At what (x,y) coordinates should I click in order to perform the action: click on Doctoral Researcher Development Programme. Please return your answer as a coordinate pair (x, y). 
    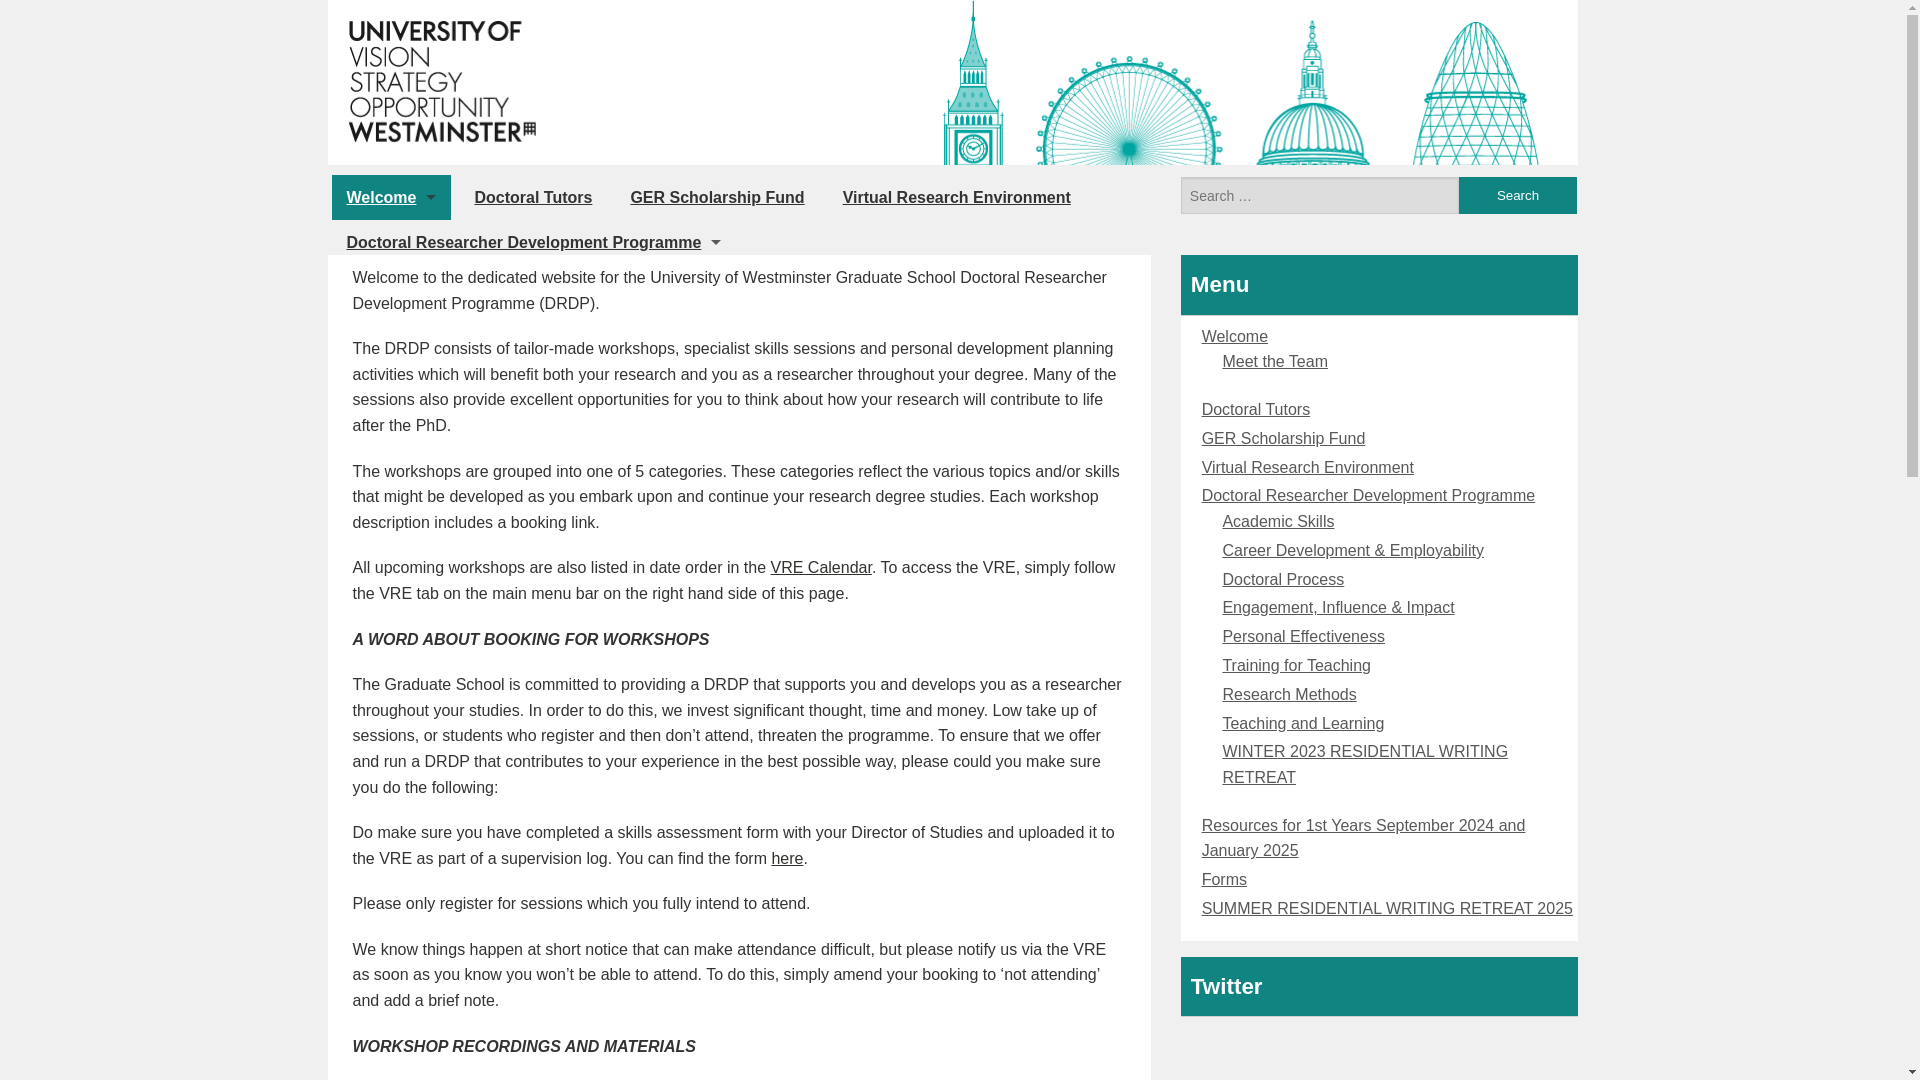
    Looking at the image, I should click on (1368, 496).